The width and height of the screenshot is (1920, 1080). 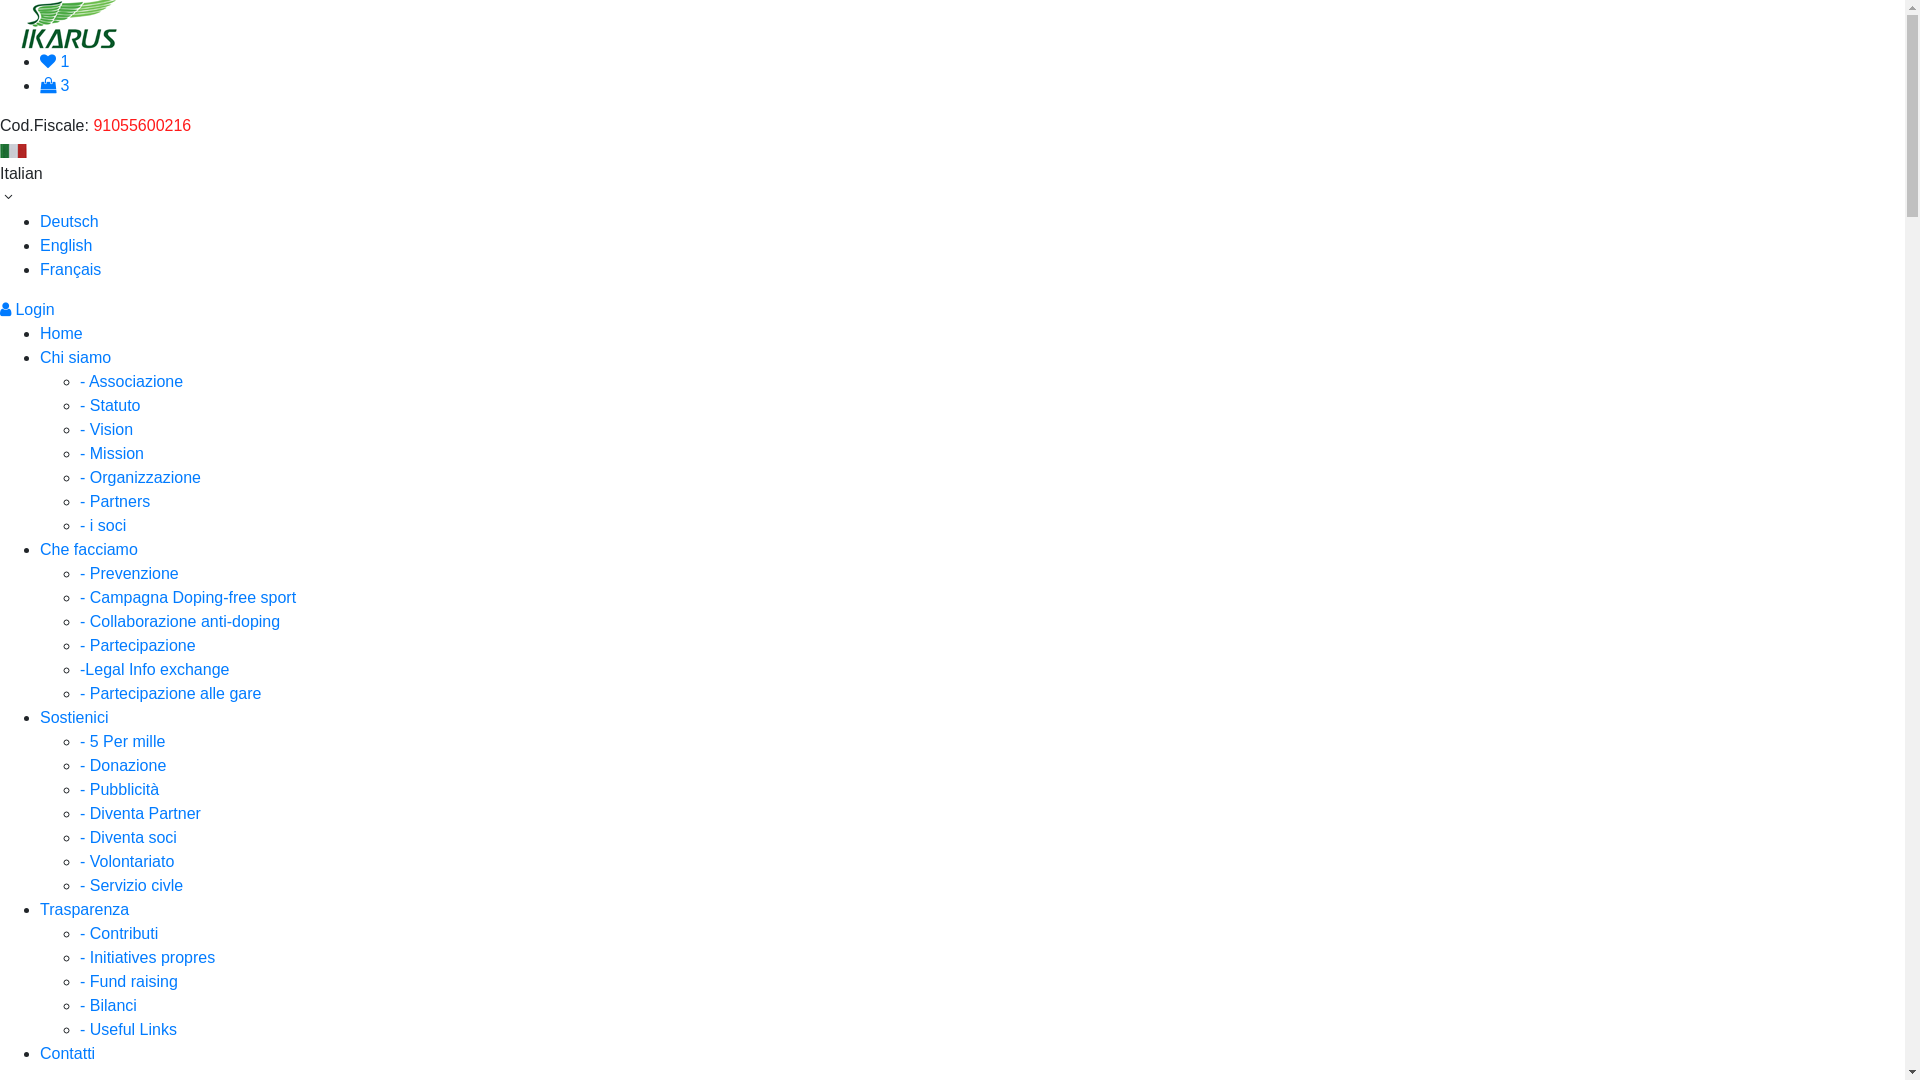 What do you see at coordinates (127, 862) in the screenshot?
I see `- Volontariato` at bounding box center [127, 862].